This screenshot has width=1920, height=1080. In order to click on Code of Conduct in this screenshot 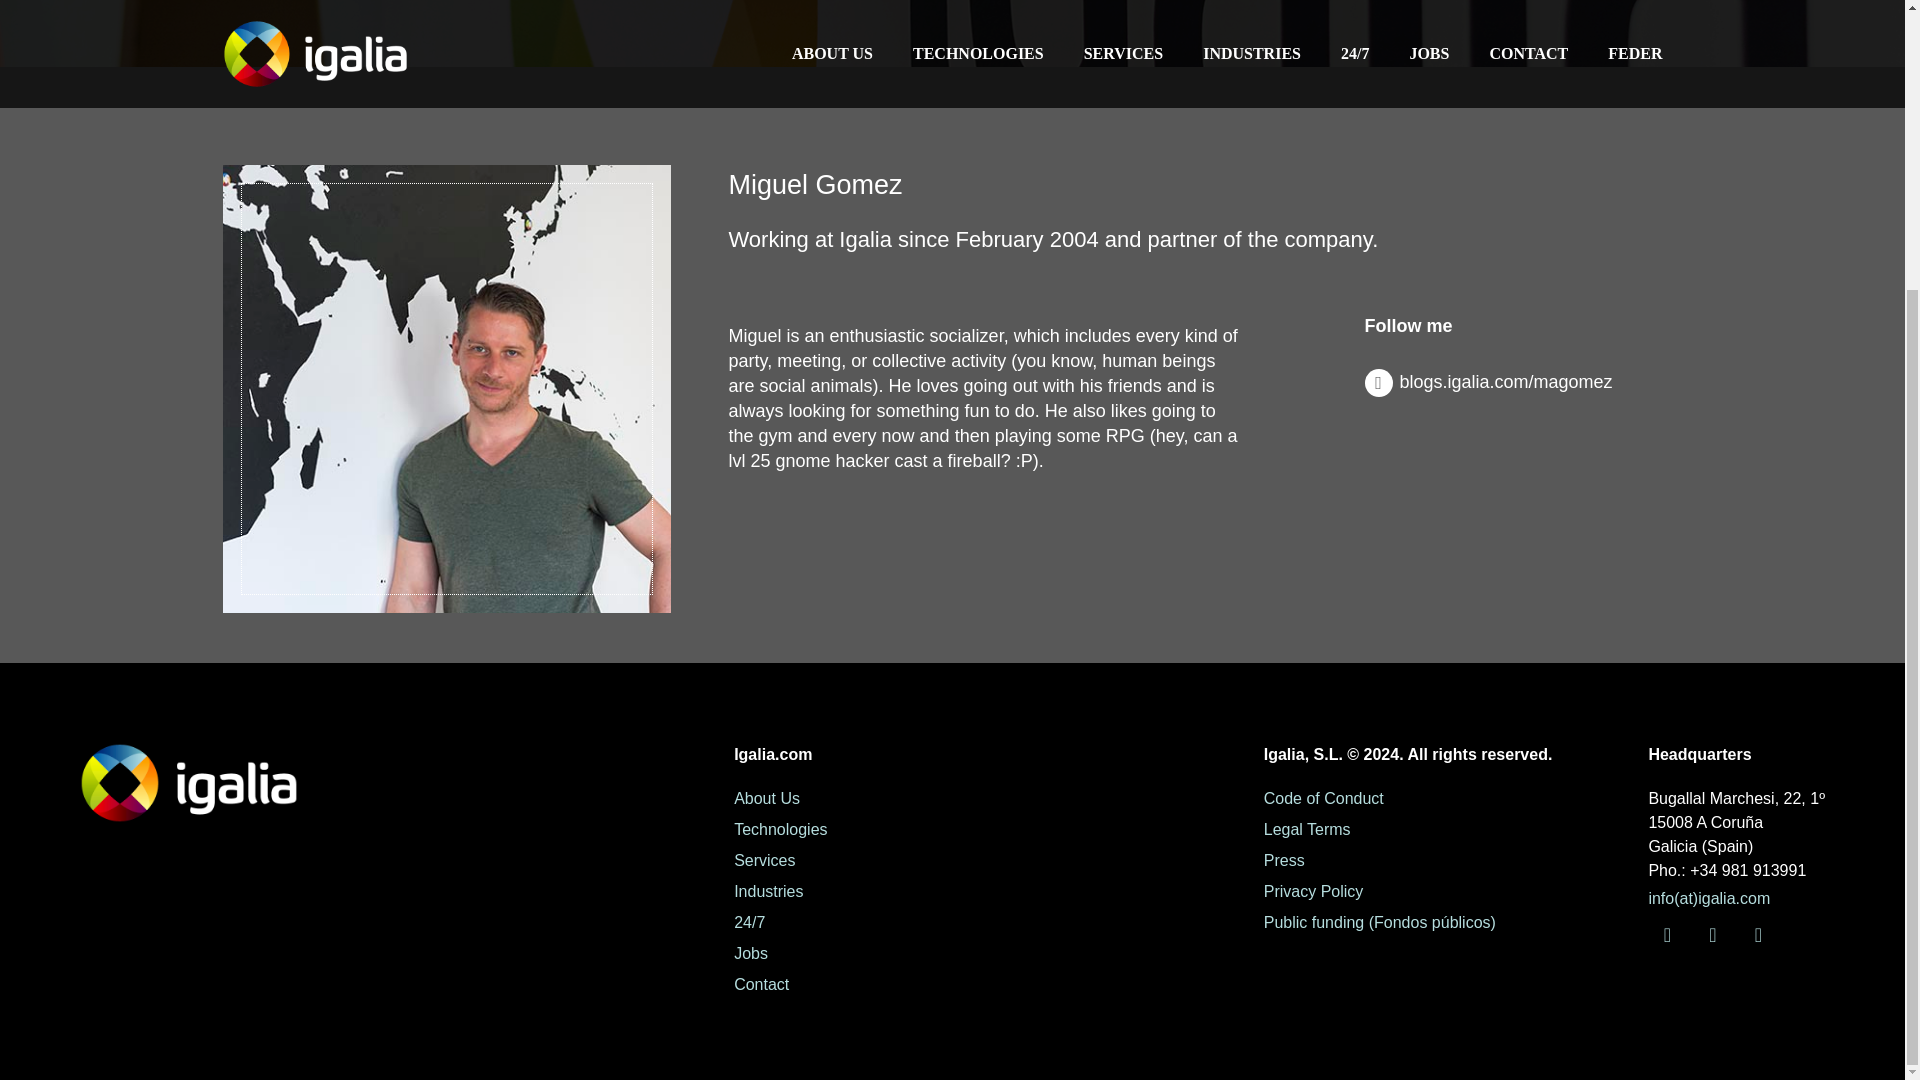, I will do `click(1324, 798)`.